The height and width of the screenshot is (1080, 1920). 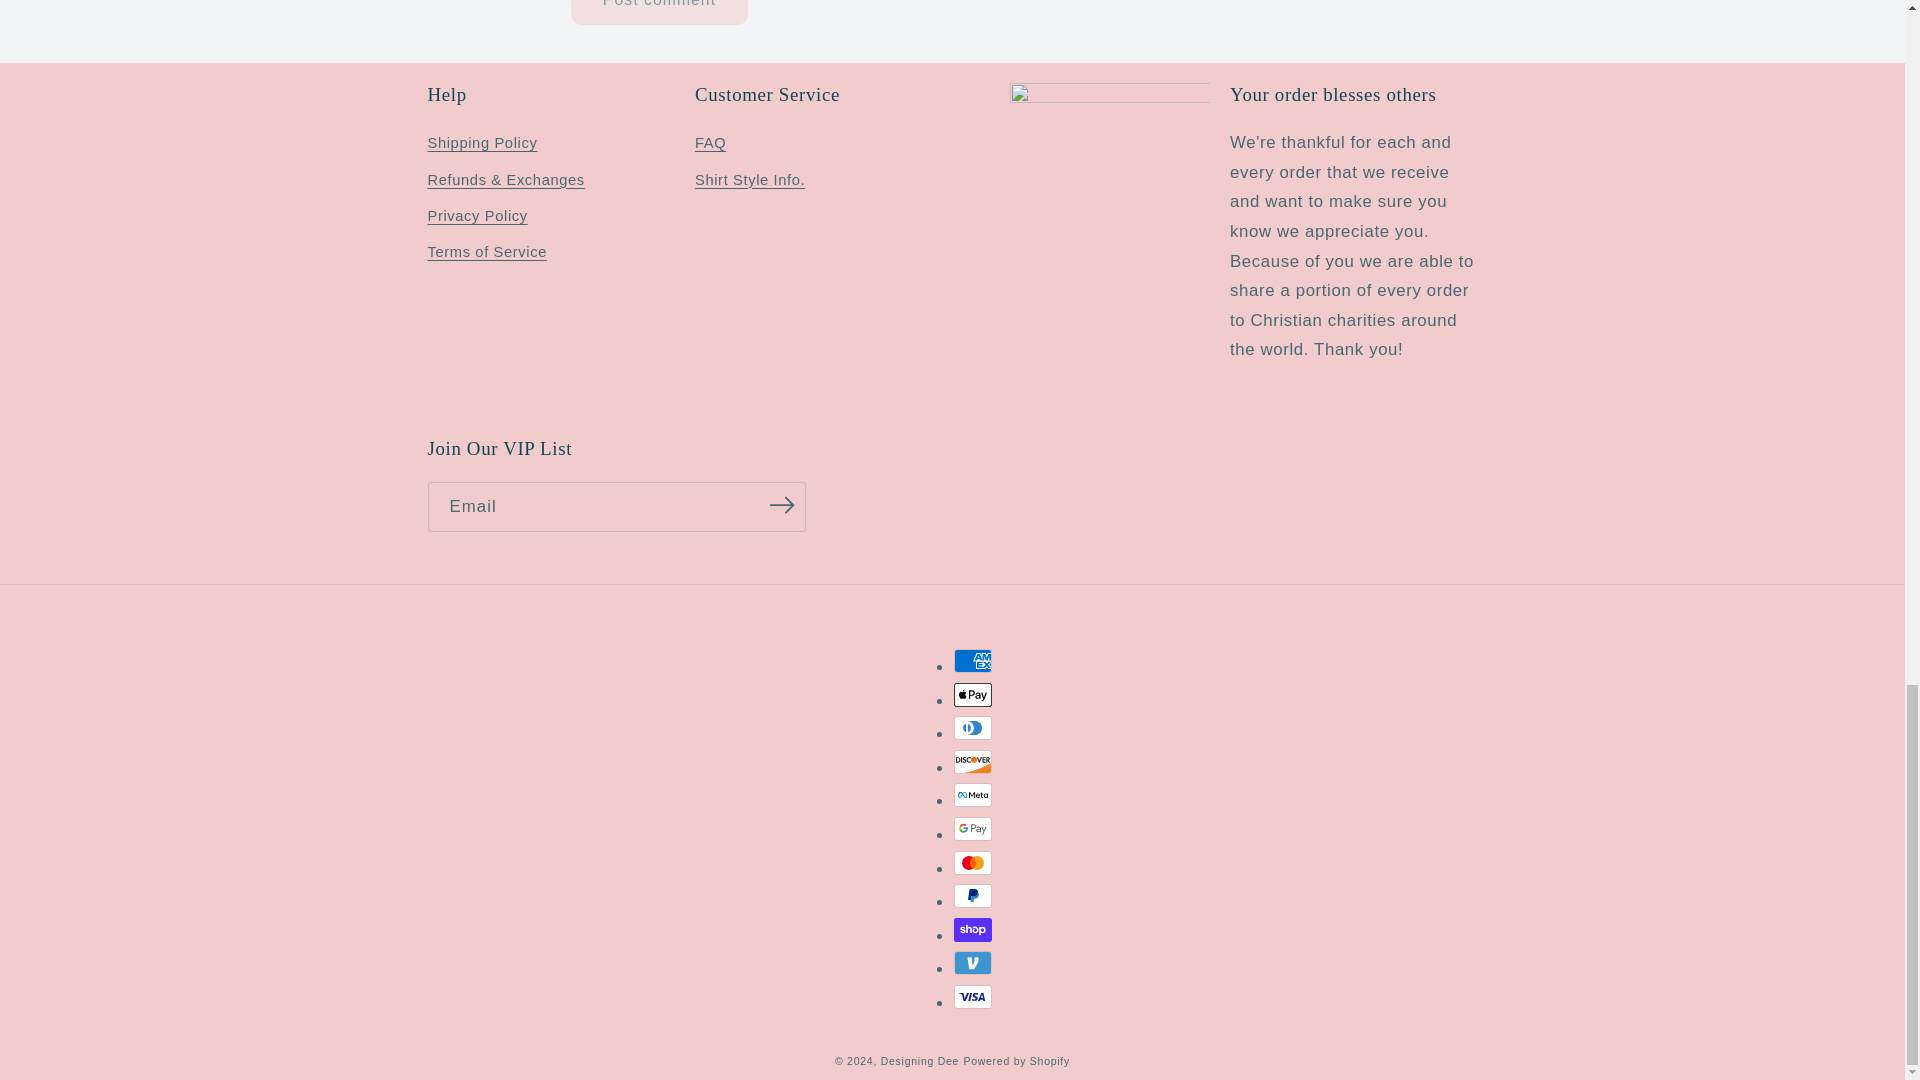 I want to click on Google Pay, so click(x=973, y=828).